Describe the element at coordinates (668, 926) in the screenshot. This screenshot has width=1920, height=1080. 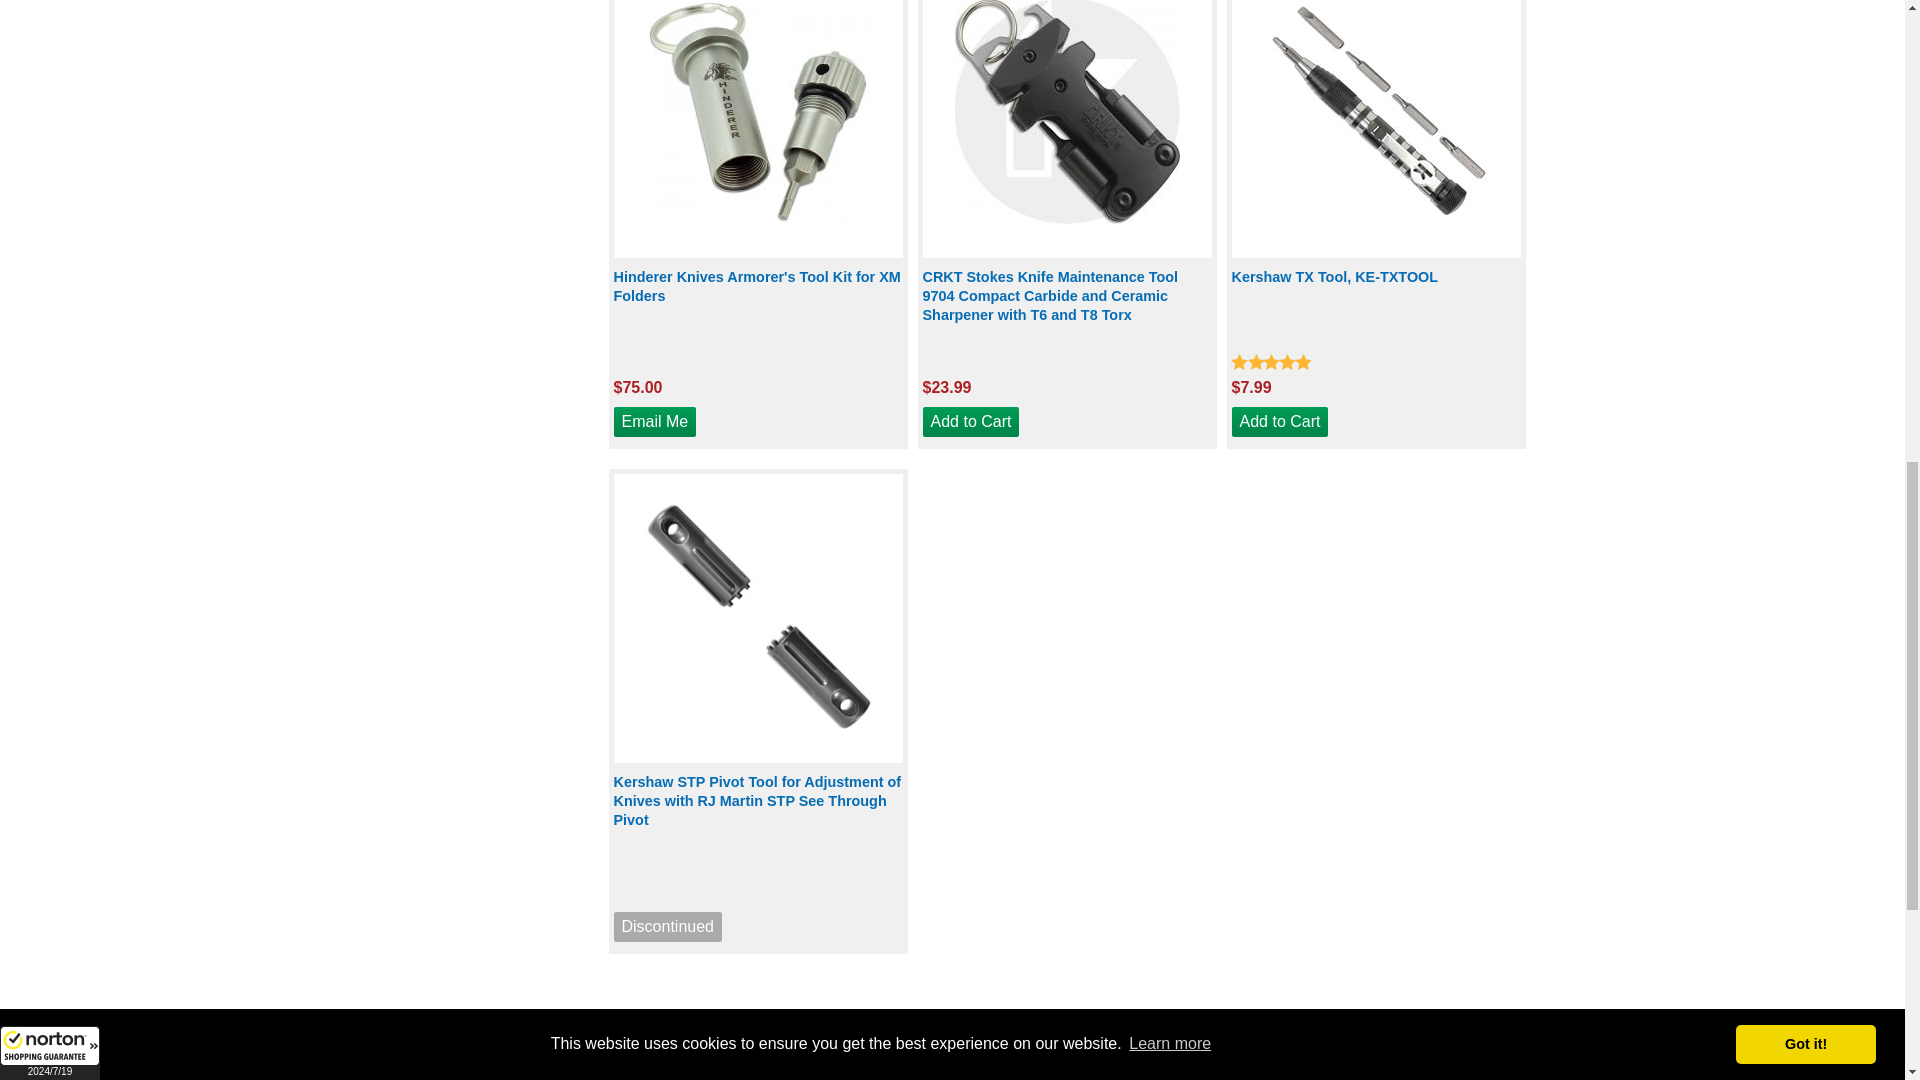
I see `Discontinued` at that location.